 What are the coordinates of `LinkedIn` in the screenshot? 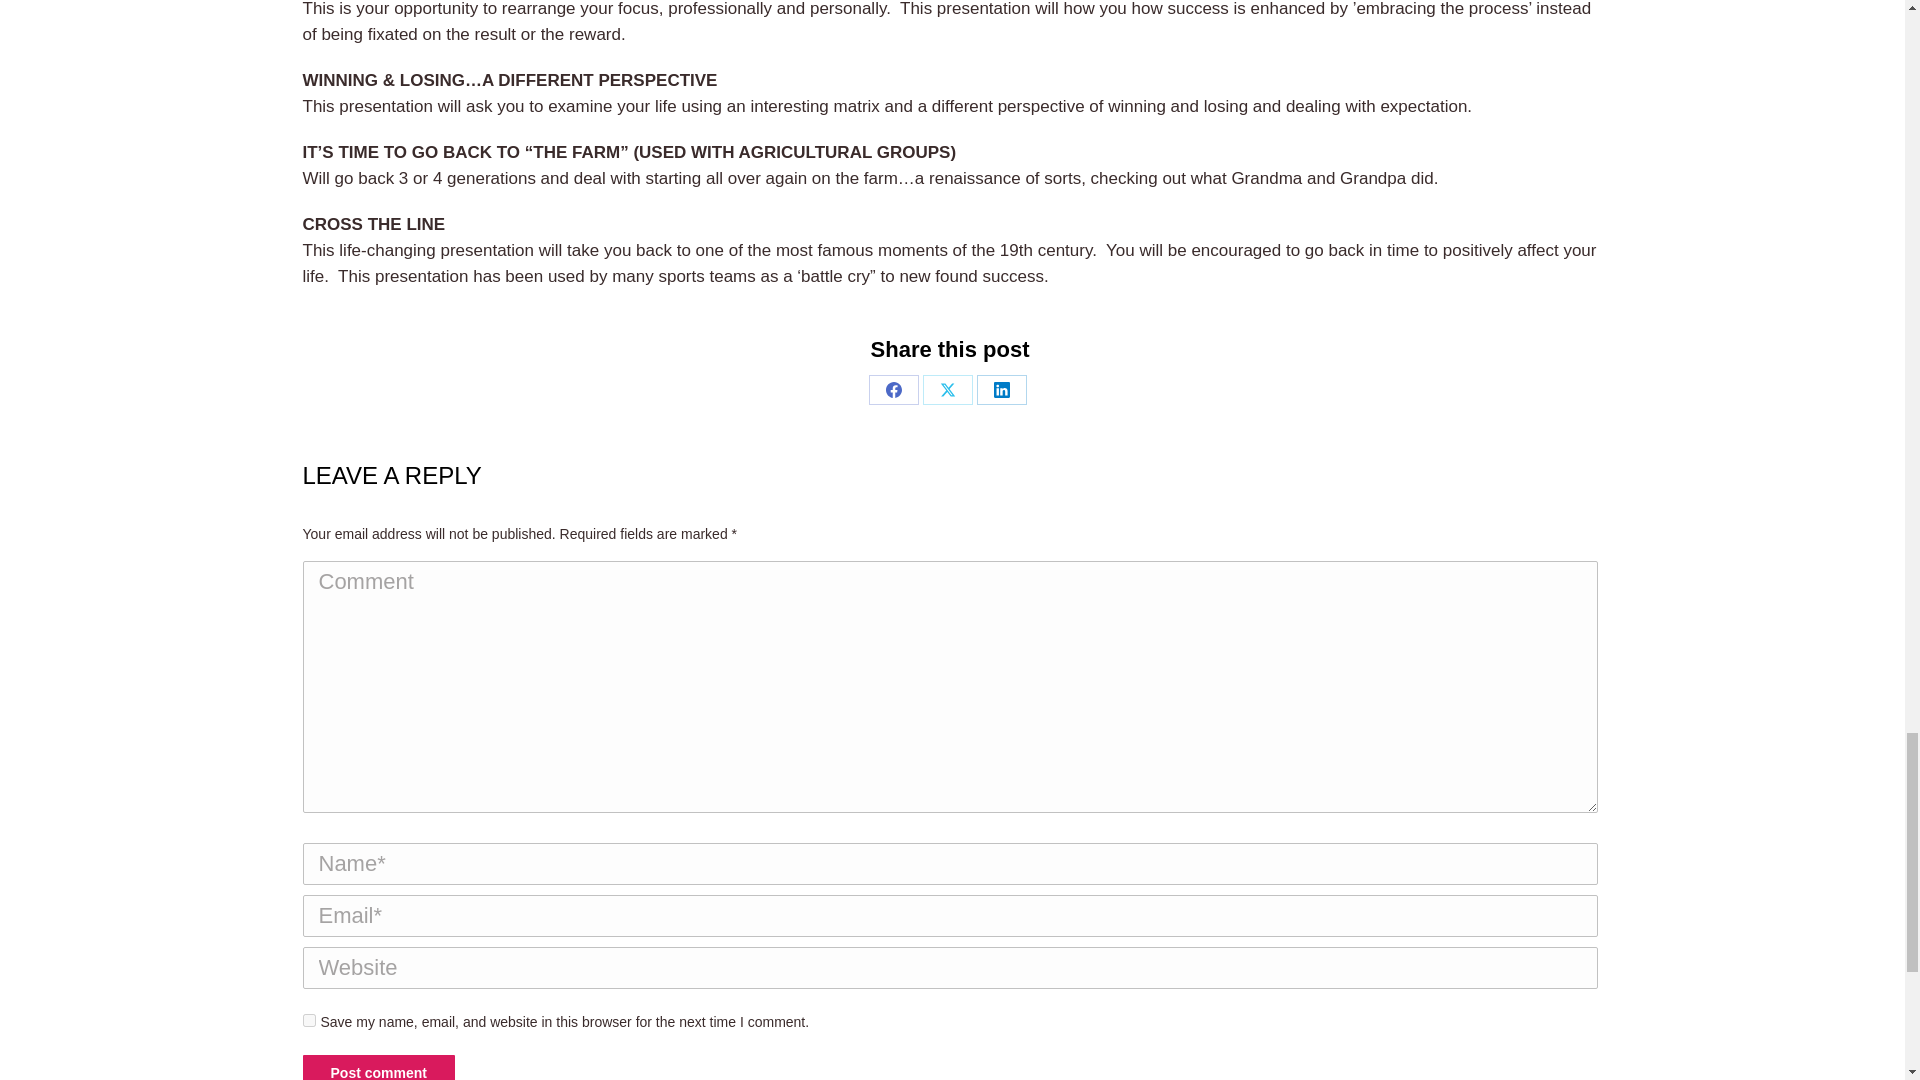 It's located at (1002, 390).